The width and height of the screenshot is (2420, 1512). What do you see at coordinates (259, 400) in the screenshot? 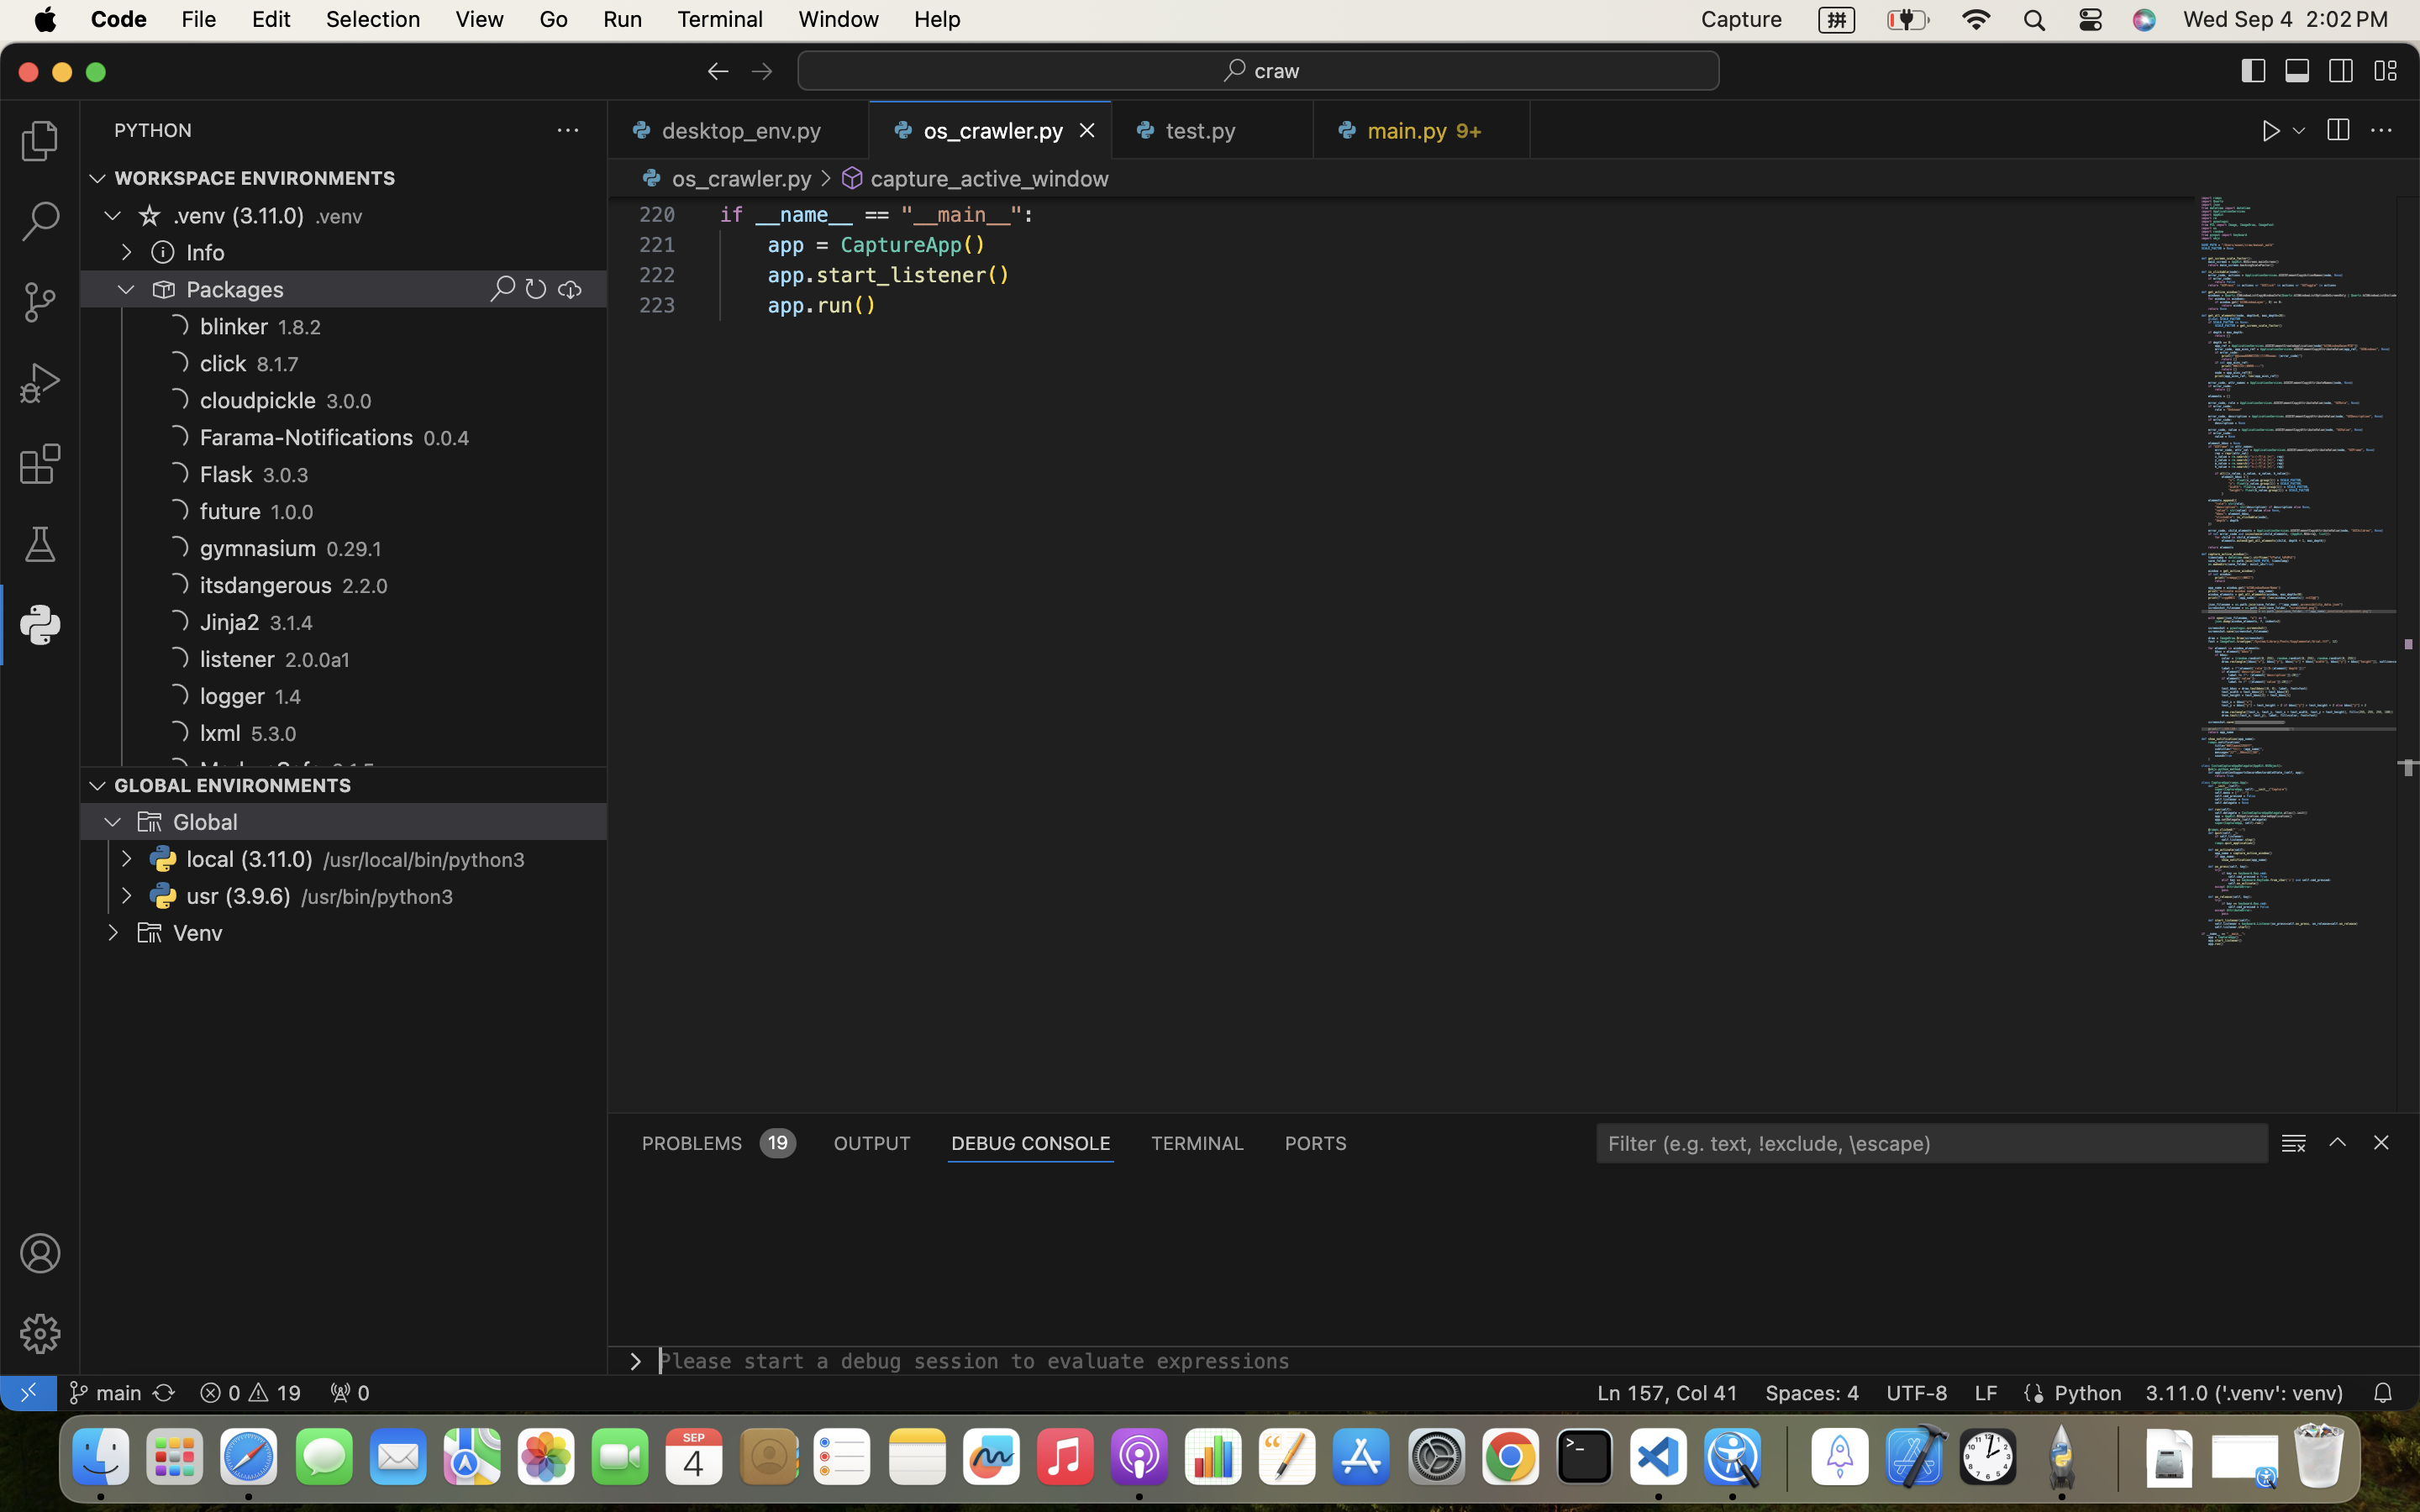
I see `cloudpickle` at bounding box center [259, 400].